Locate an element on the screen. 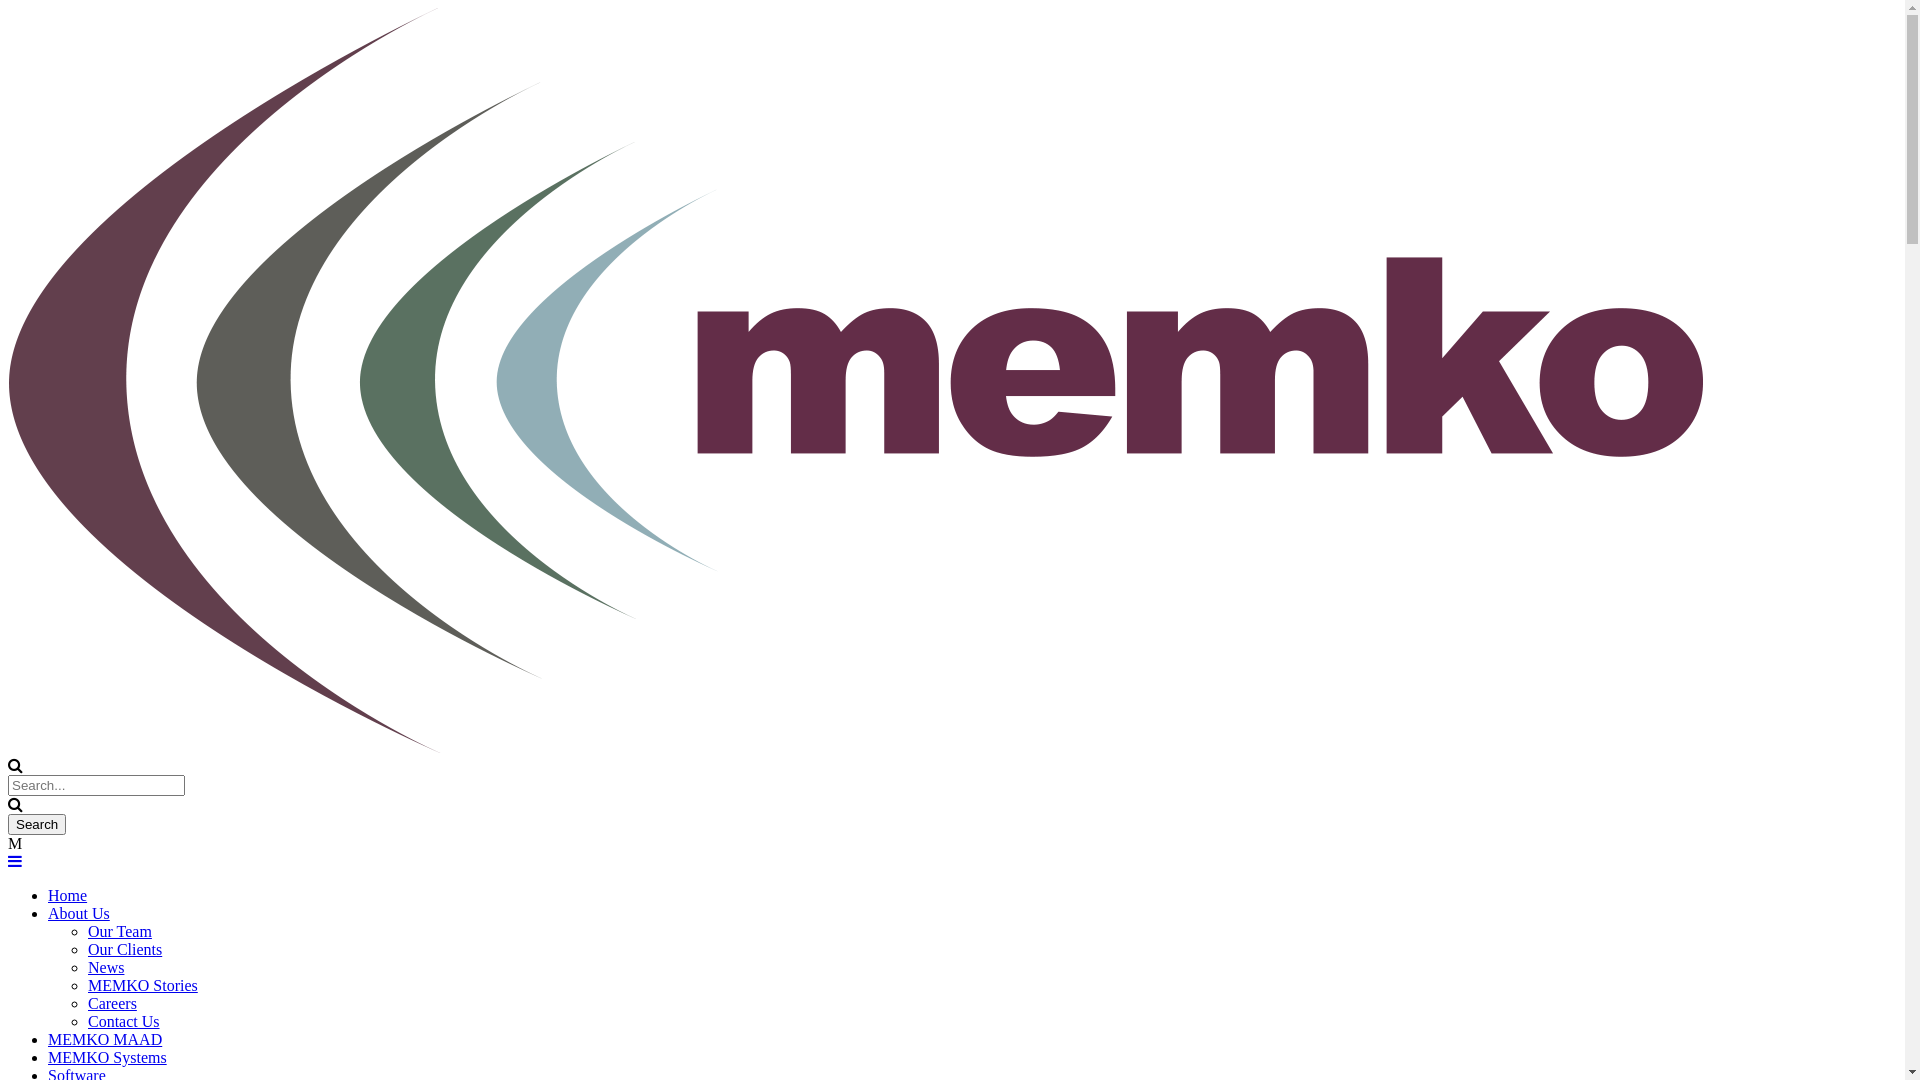 The width and height of the screenshot is (1920, 1080). News is located at coordinates (106, 968).